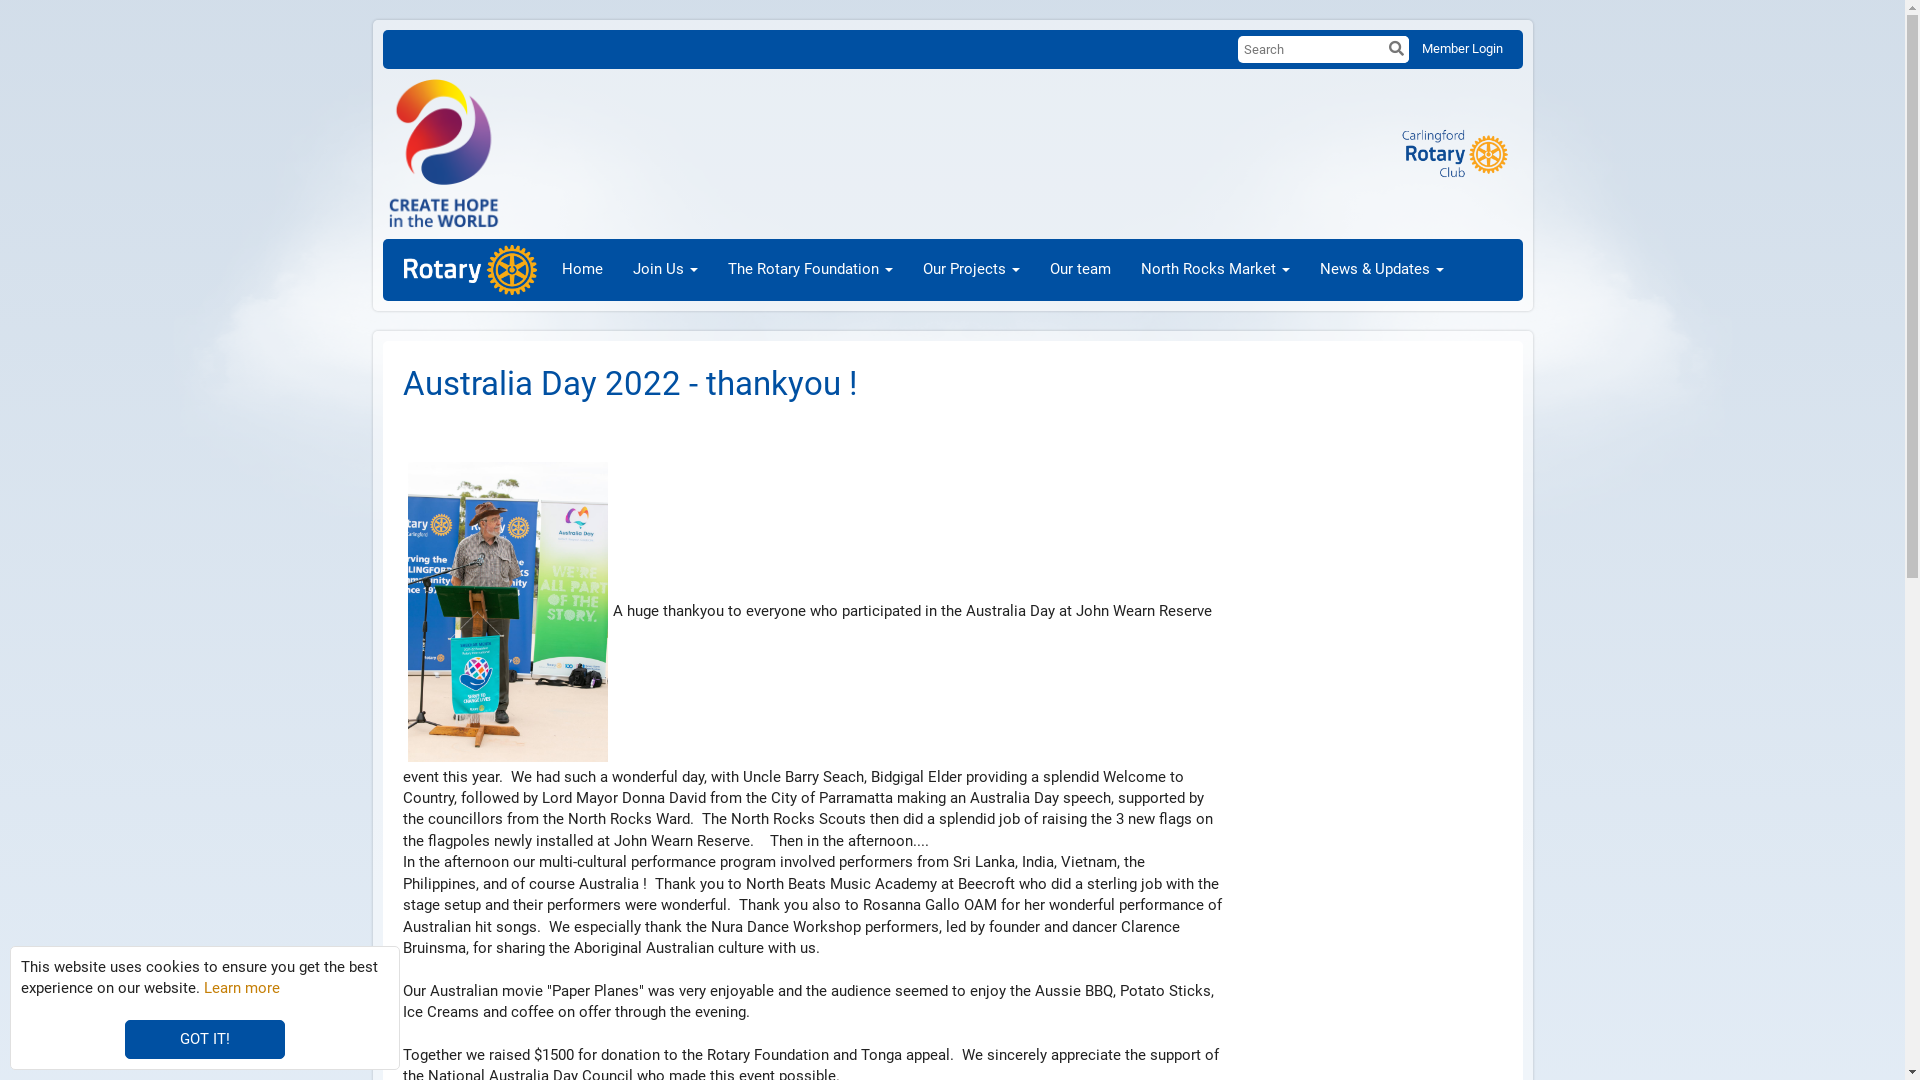  What do you see at coordinates (1462, 48) in the screenshot?
I see `Member Login` at bounding box center [1462, 48].